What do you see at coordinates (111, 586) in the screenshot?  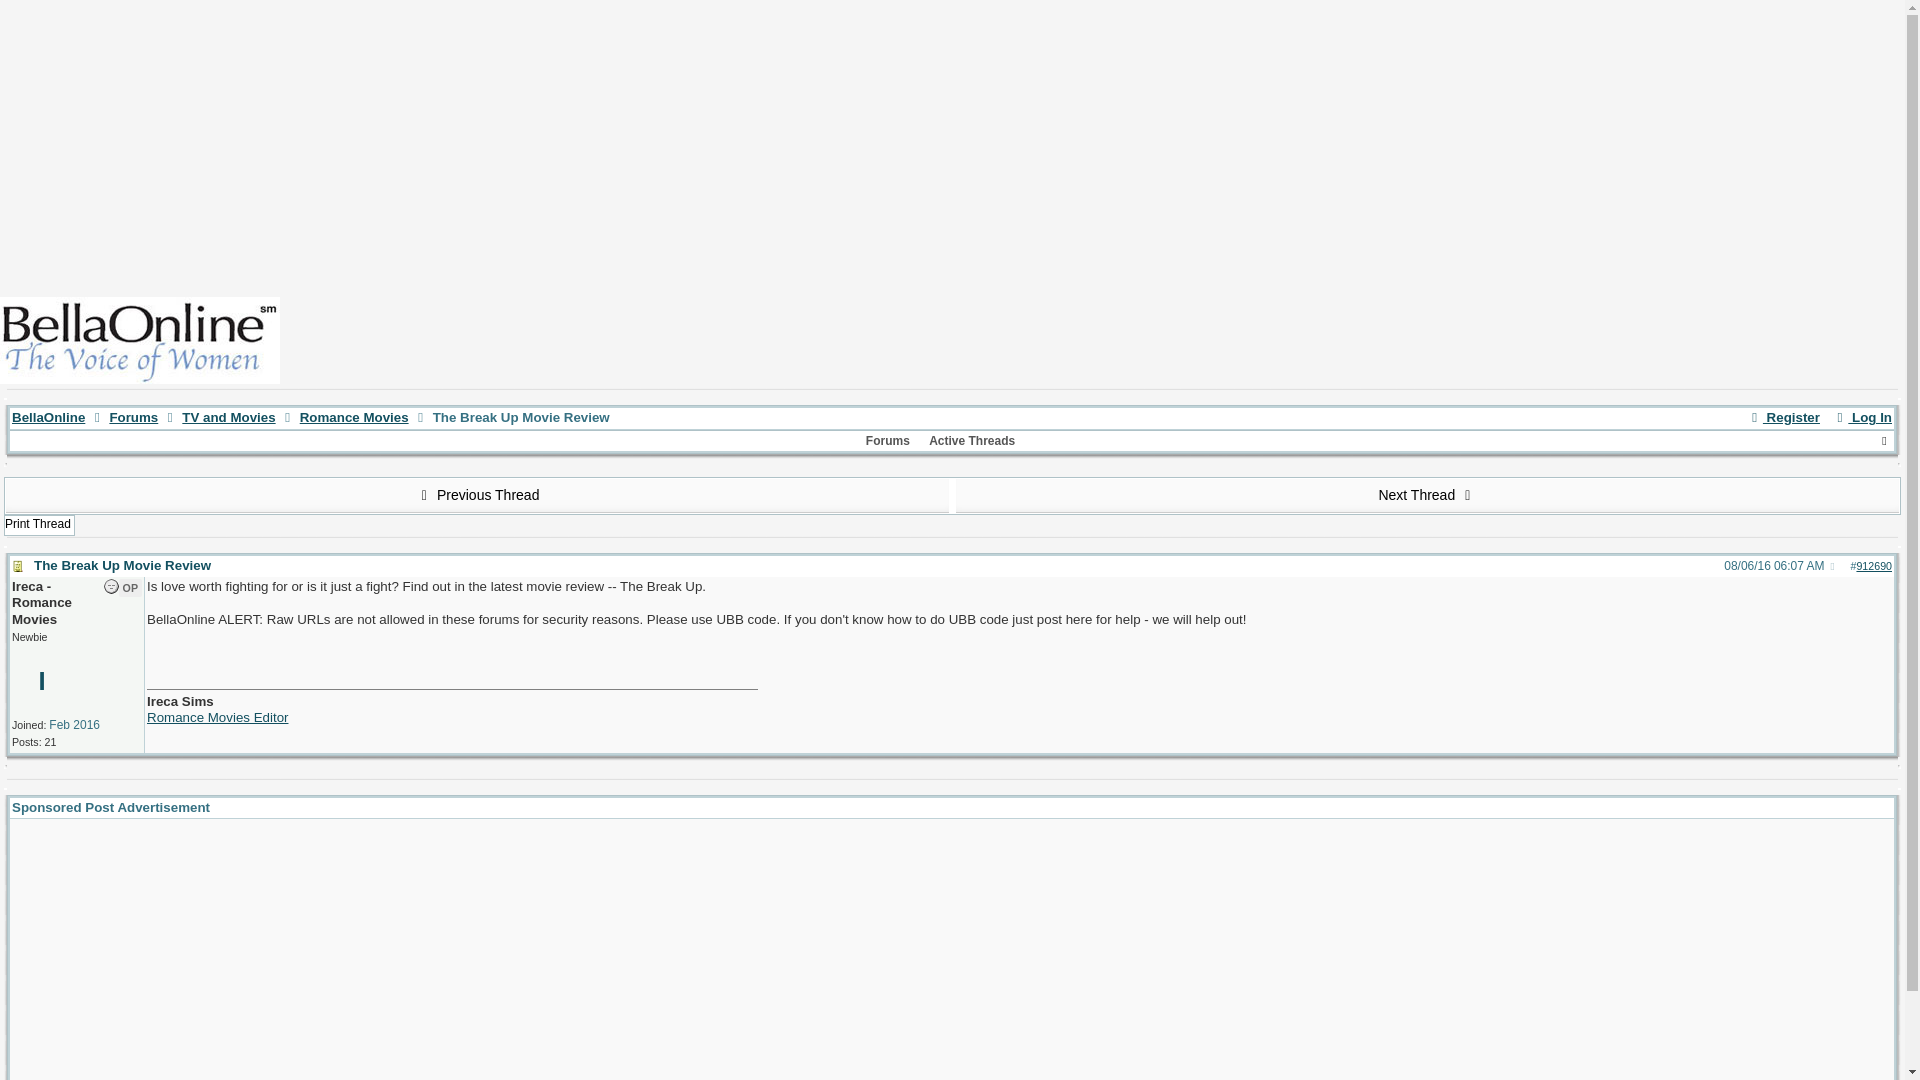 I see `Offline` at bounding box center [111, 586].